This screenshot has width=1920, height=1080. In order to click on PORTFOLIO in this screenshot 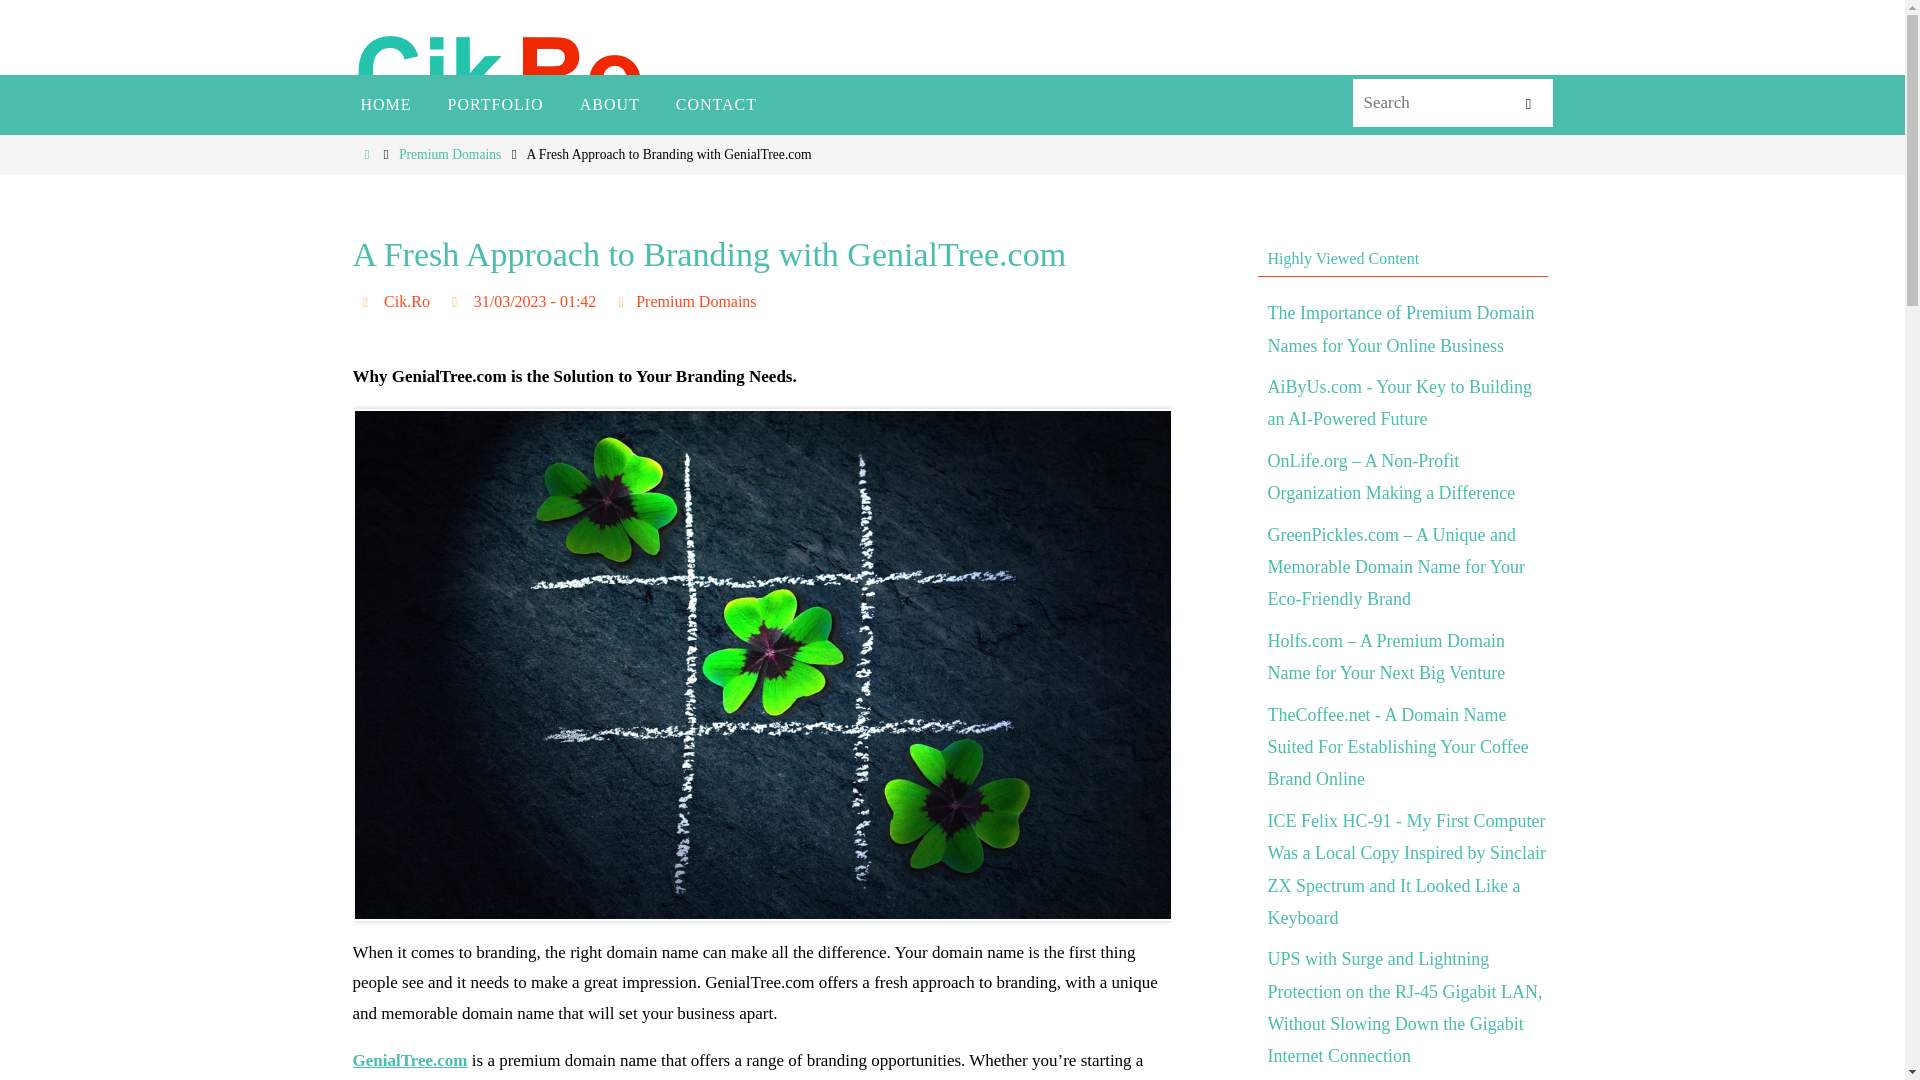, I will do `click(496, 104)`.